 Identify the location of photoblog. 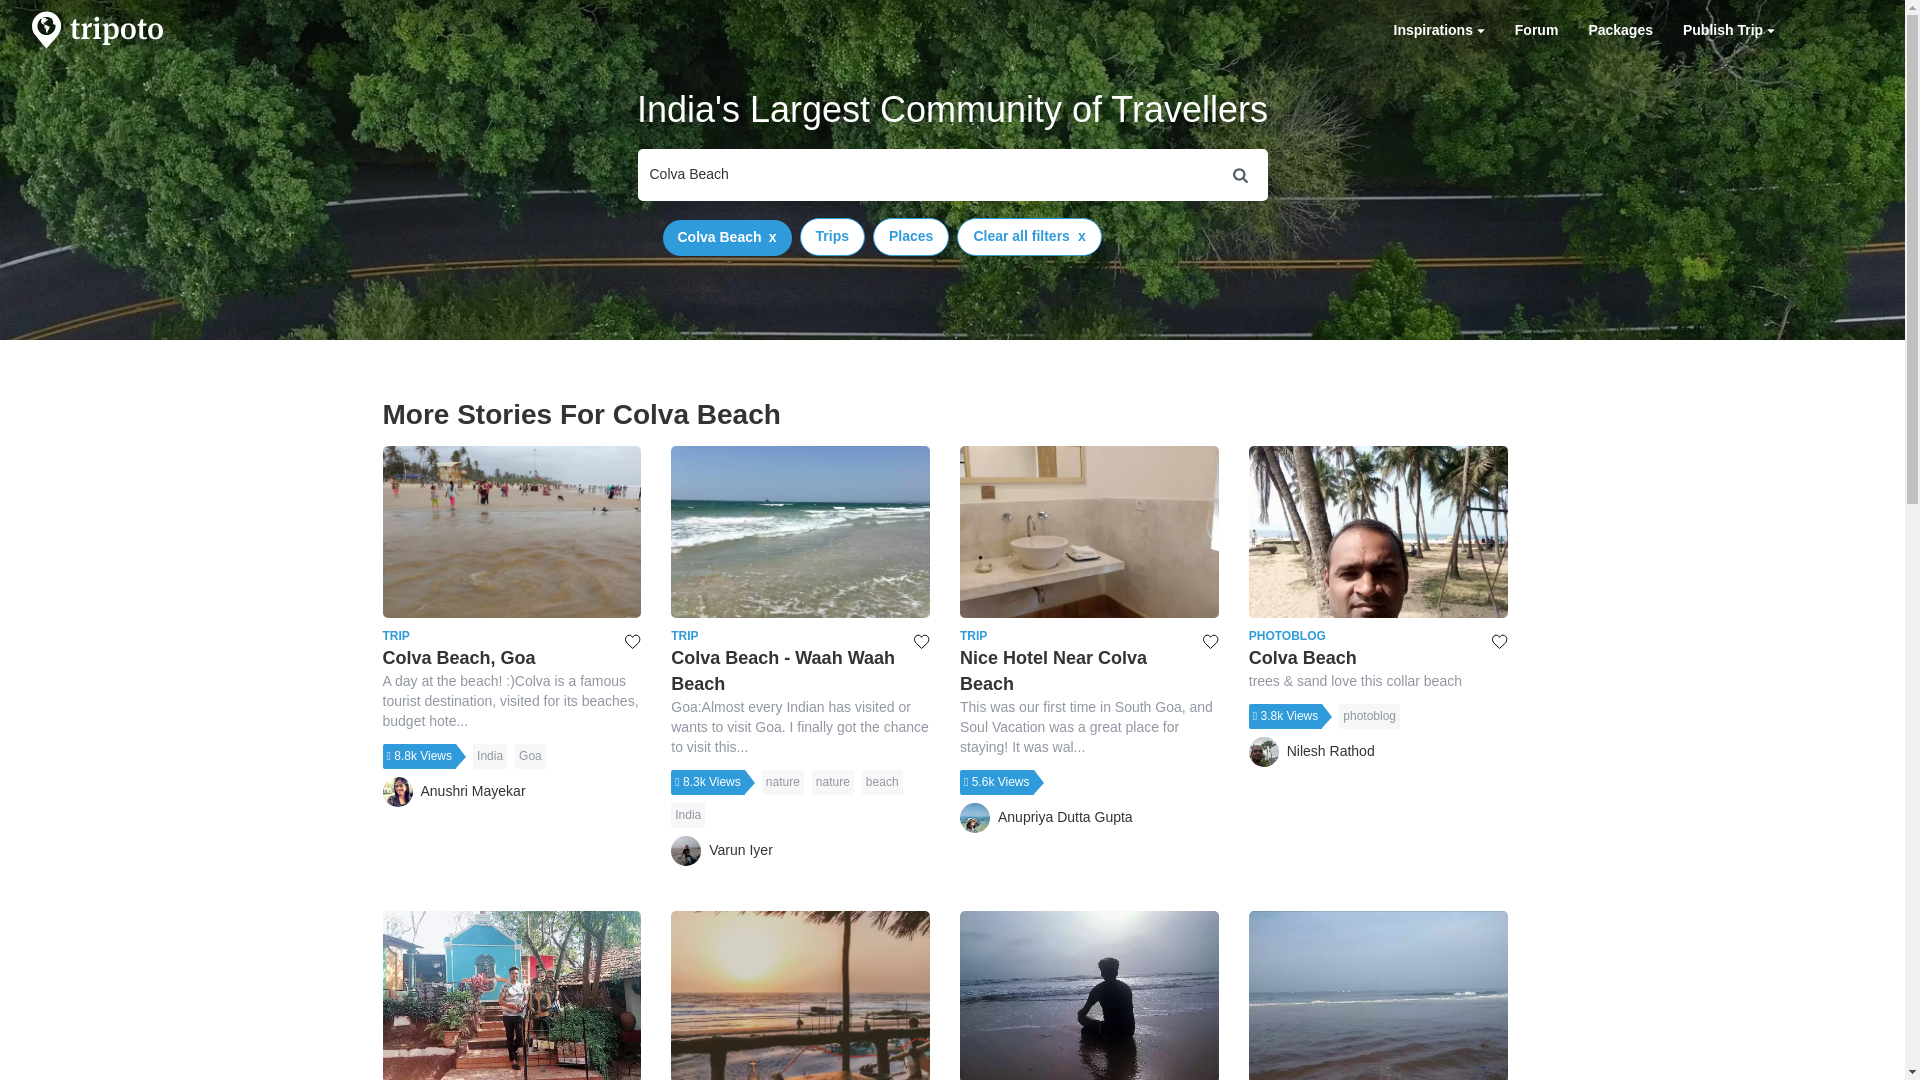
(1368, 716).